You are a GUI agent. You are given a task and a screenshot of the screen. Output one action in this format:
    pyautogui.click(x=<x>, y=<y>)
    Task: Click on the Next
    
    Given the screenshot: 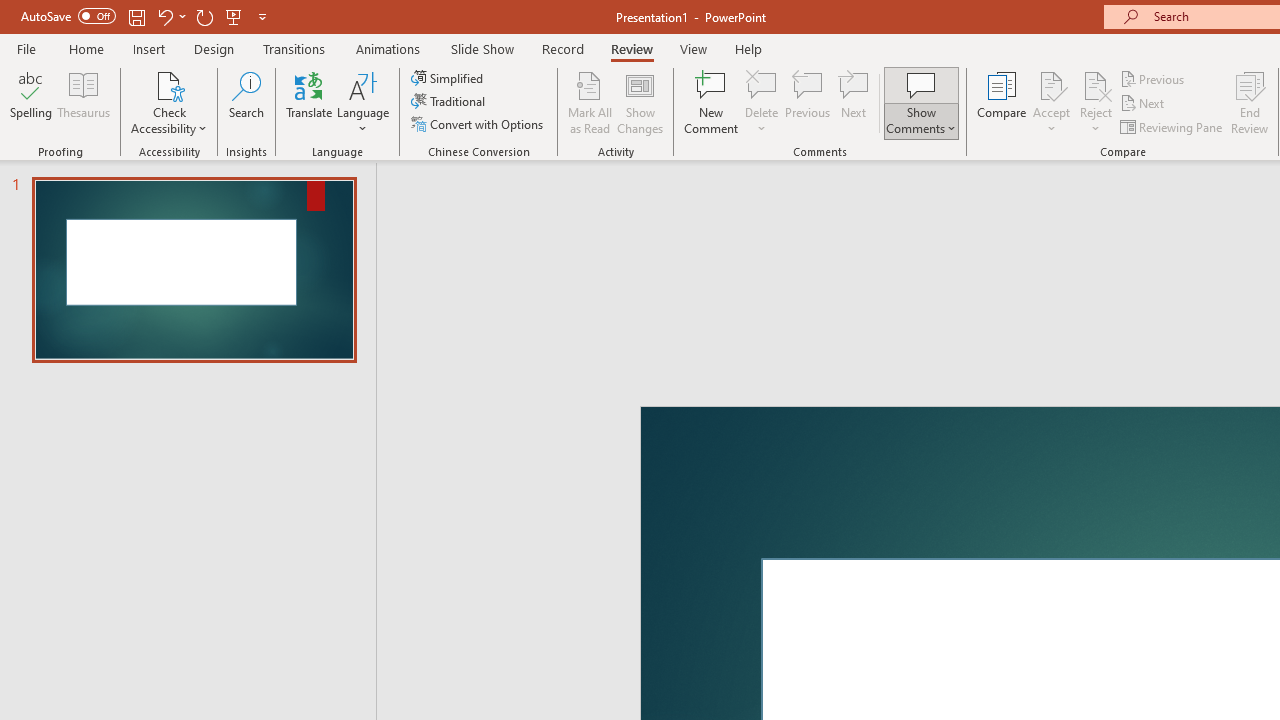 What is the action you would take?
    pyautogui.click(x=1144, y=104)
    